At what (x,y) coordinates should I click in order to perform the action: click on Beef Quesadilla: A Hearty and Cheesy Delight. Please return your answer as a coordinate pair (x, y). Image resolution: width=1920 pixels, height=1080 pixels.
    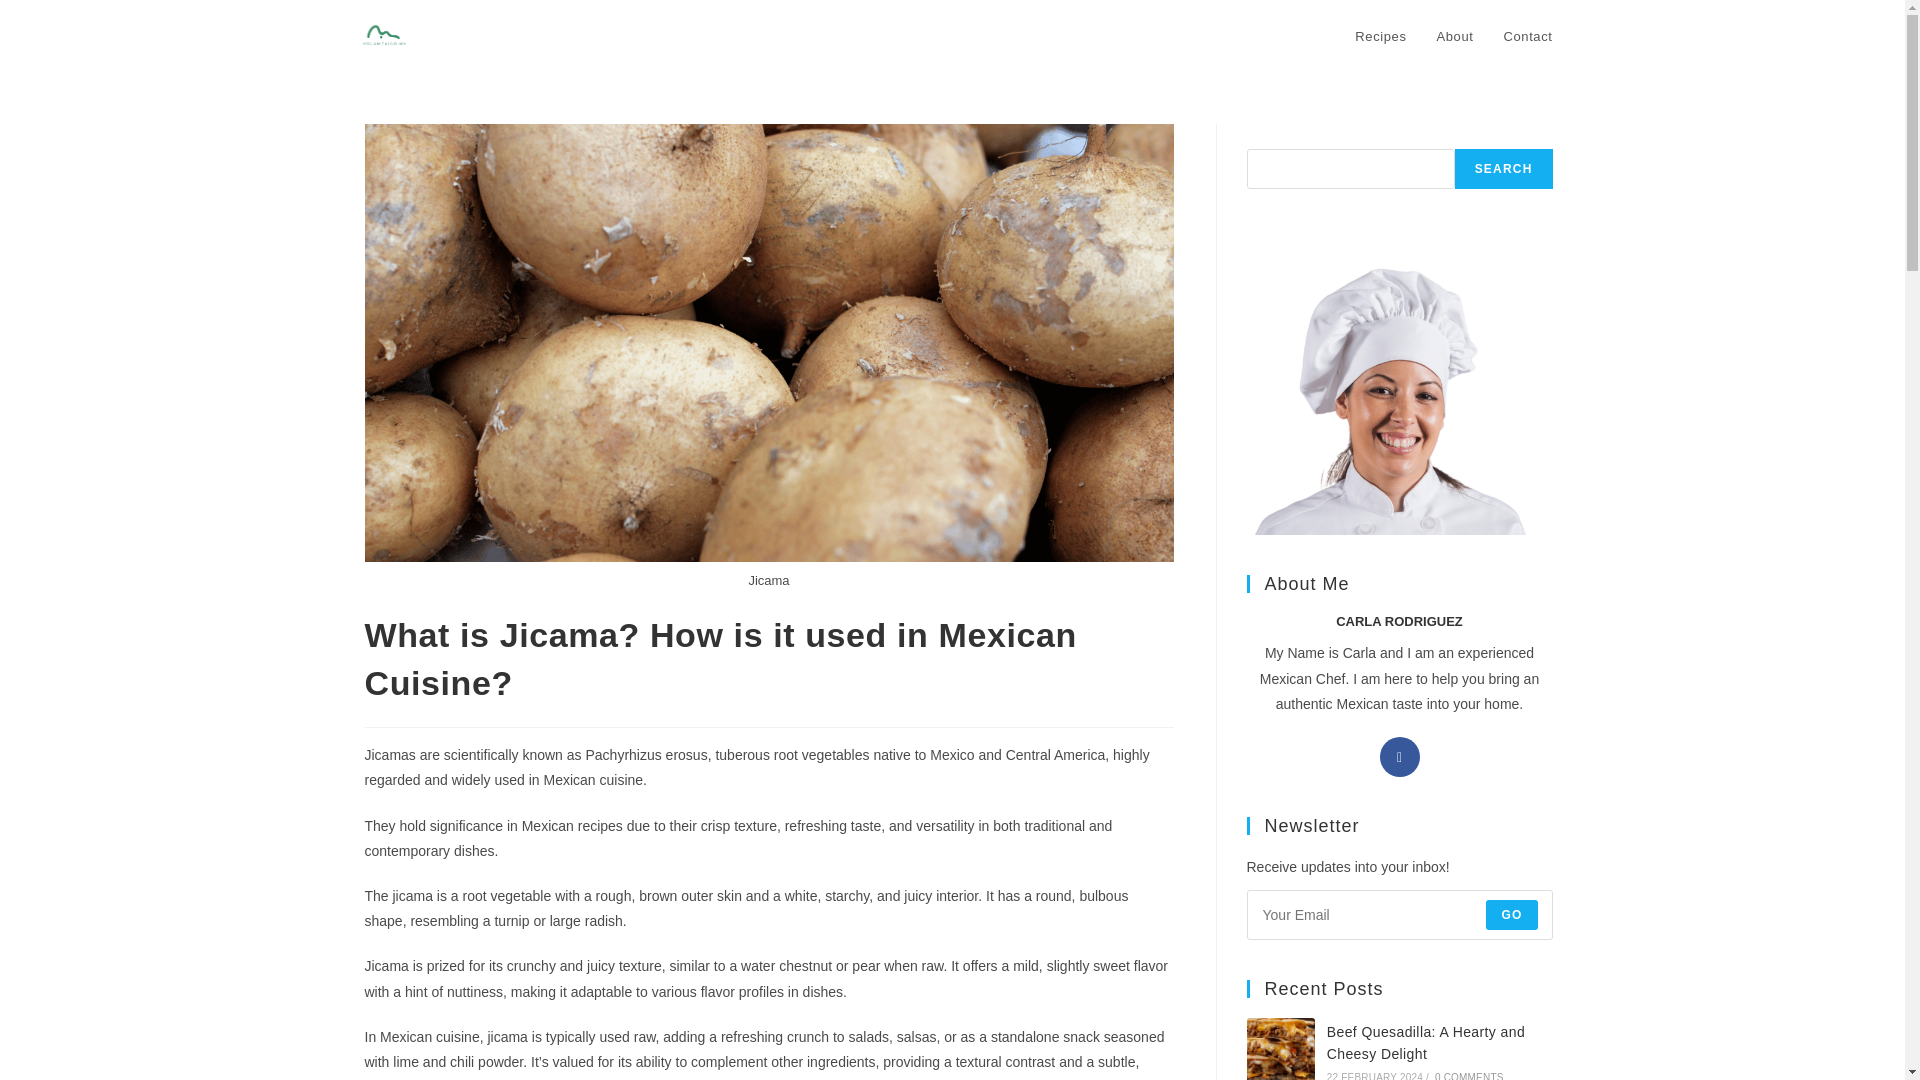
    Looking at the image, I should click on (1425, 1042).